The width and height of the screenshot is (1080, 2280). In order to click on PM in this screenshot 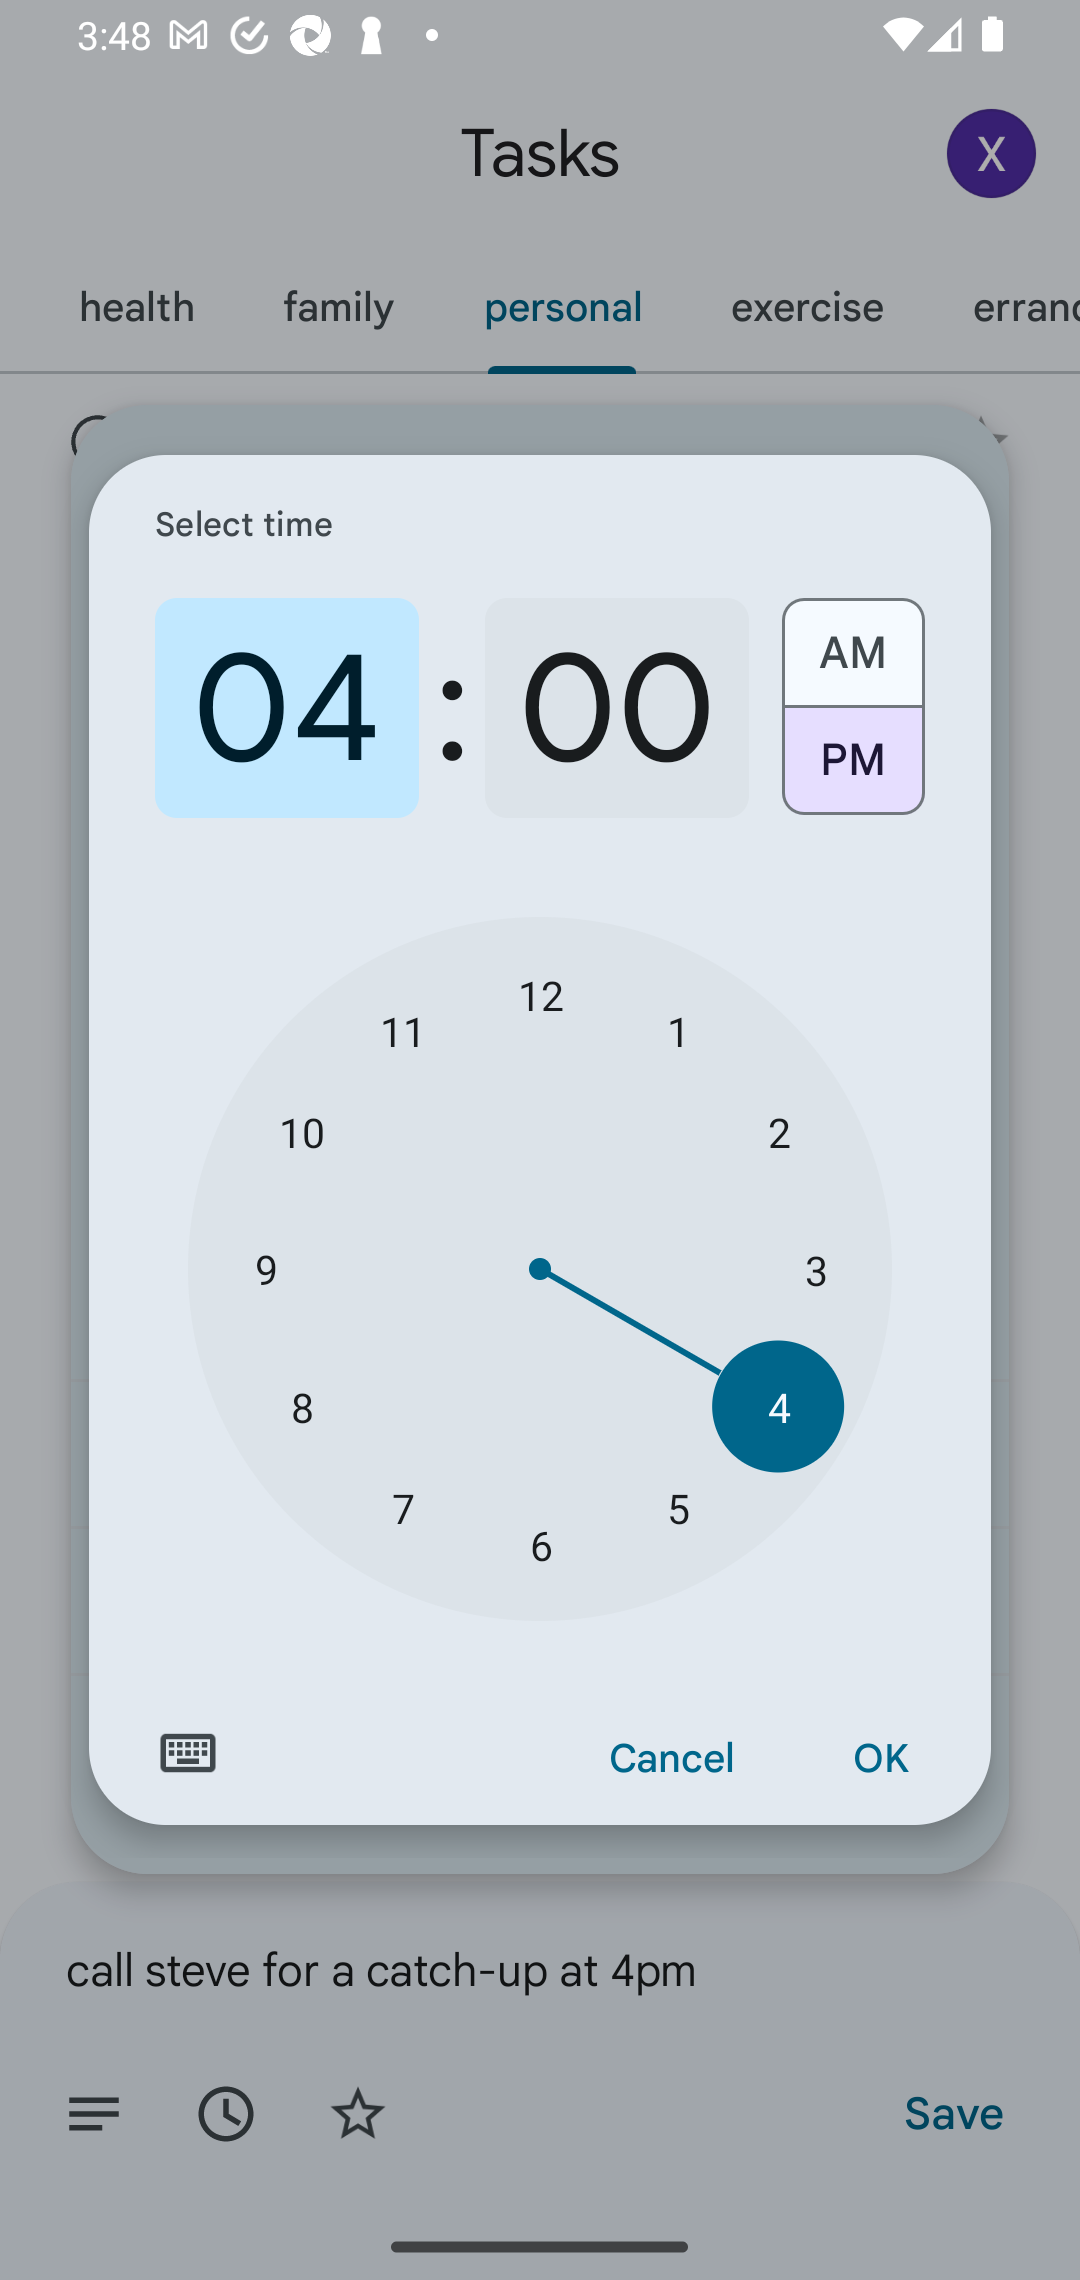, I will do `click(852, 770)`.